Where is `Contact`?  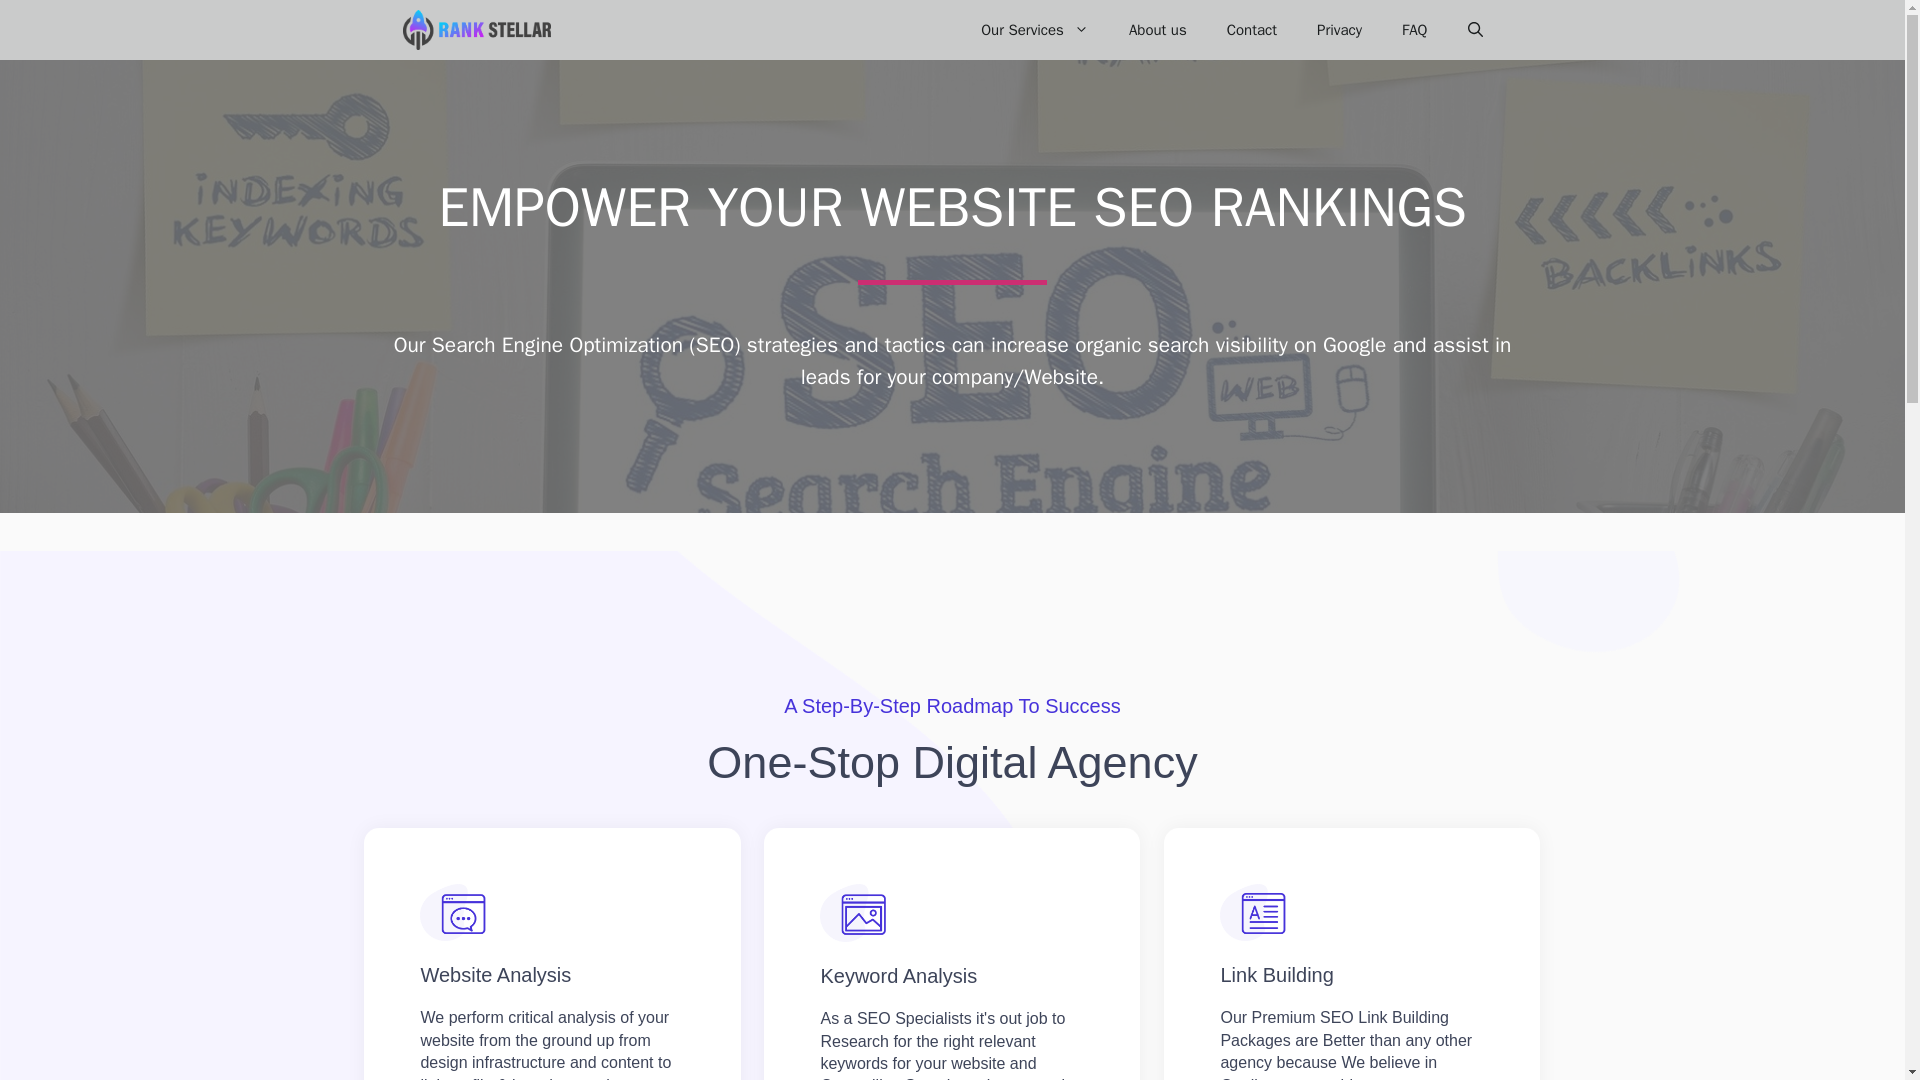 Contact is located at coordinates (1252, 30).